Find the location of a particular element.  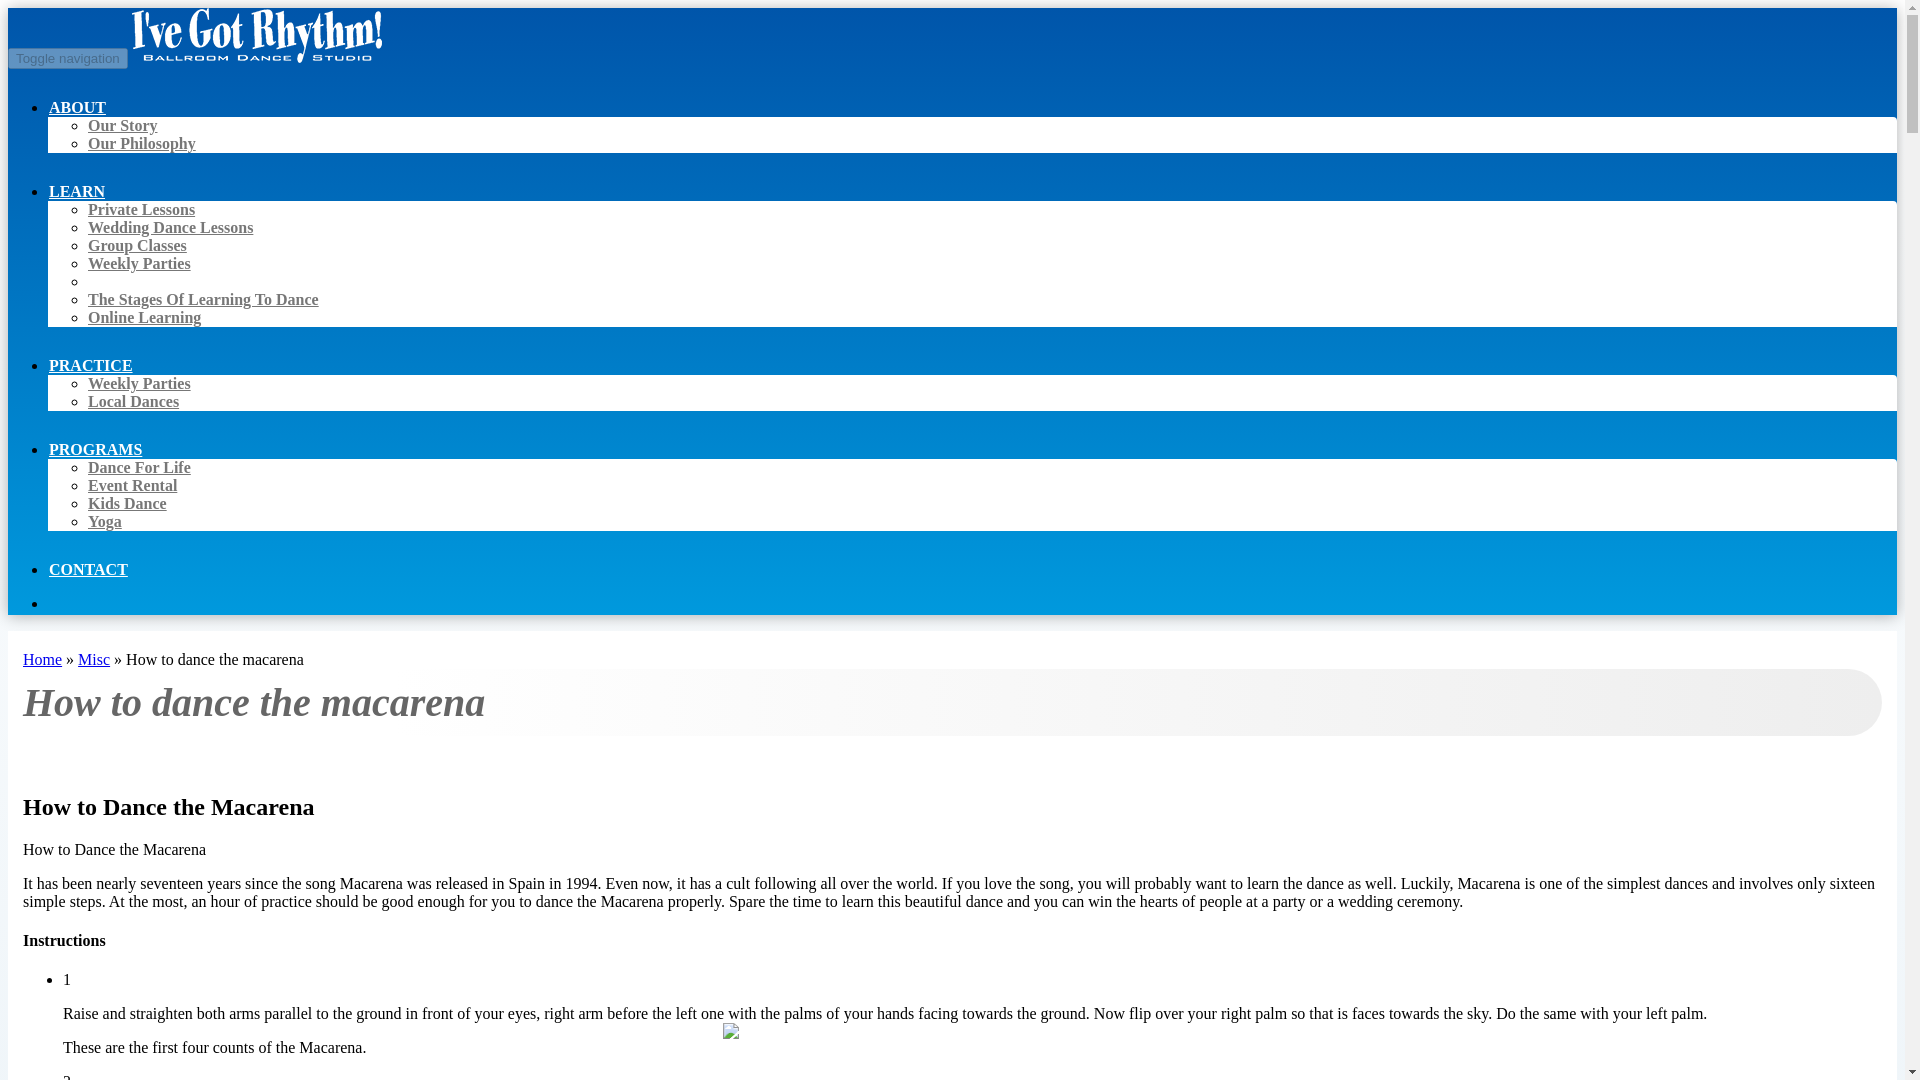

Weekly Parties is located at coordinates (139, 263).